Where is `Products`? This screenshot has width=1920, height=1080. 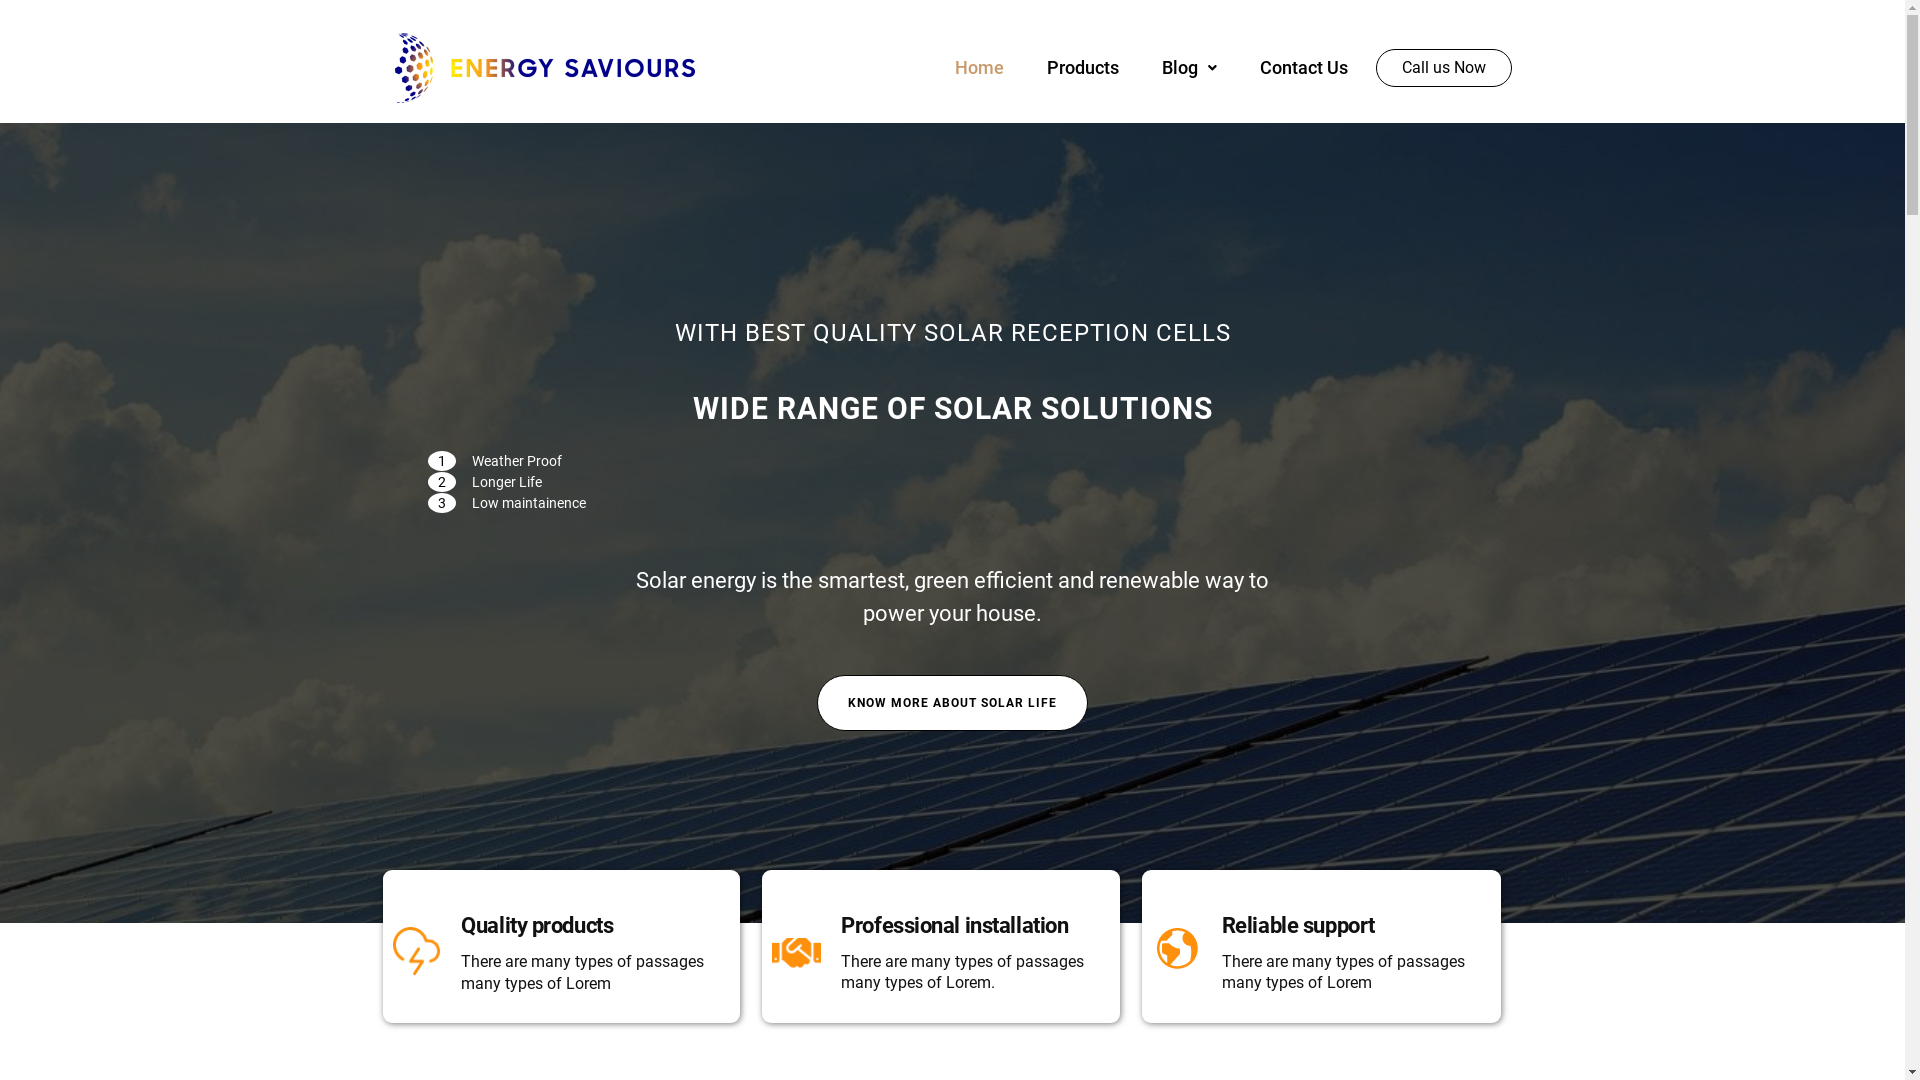
Products is located at coordinates (1083, 68).